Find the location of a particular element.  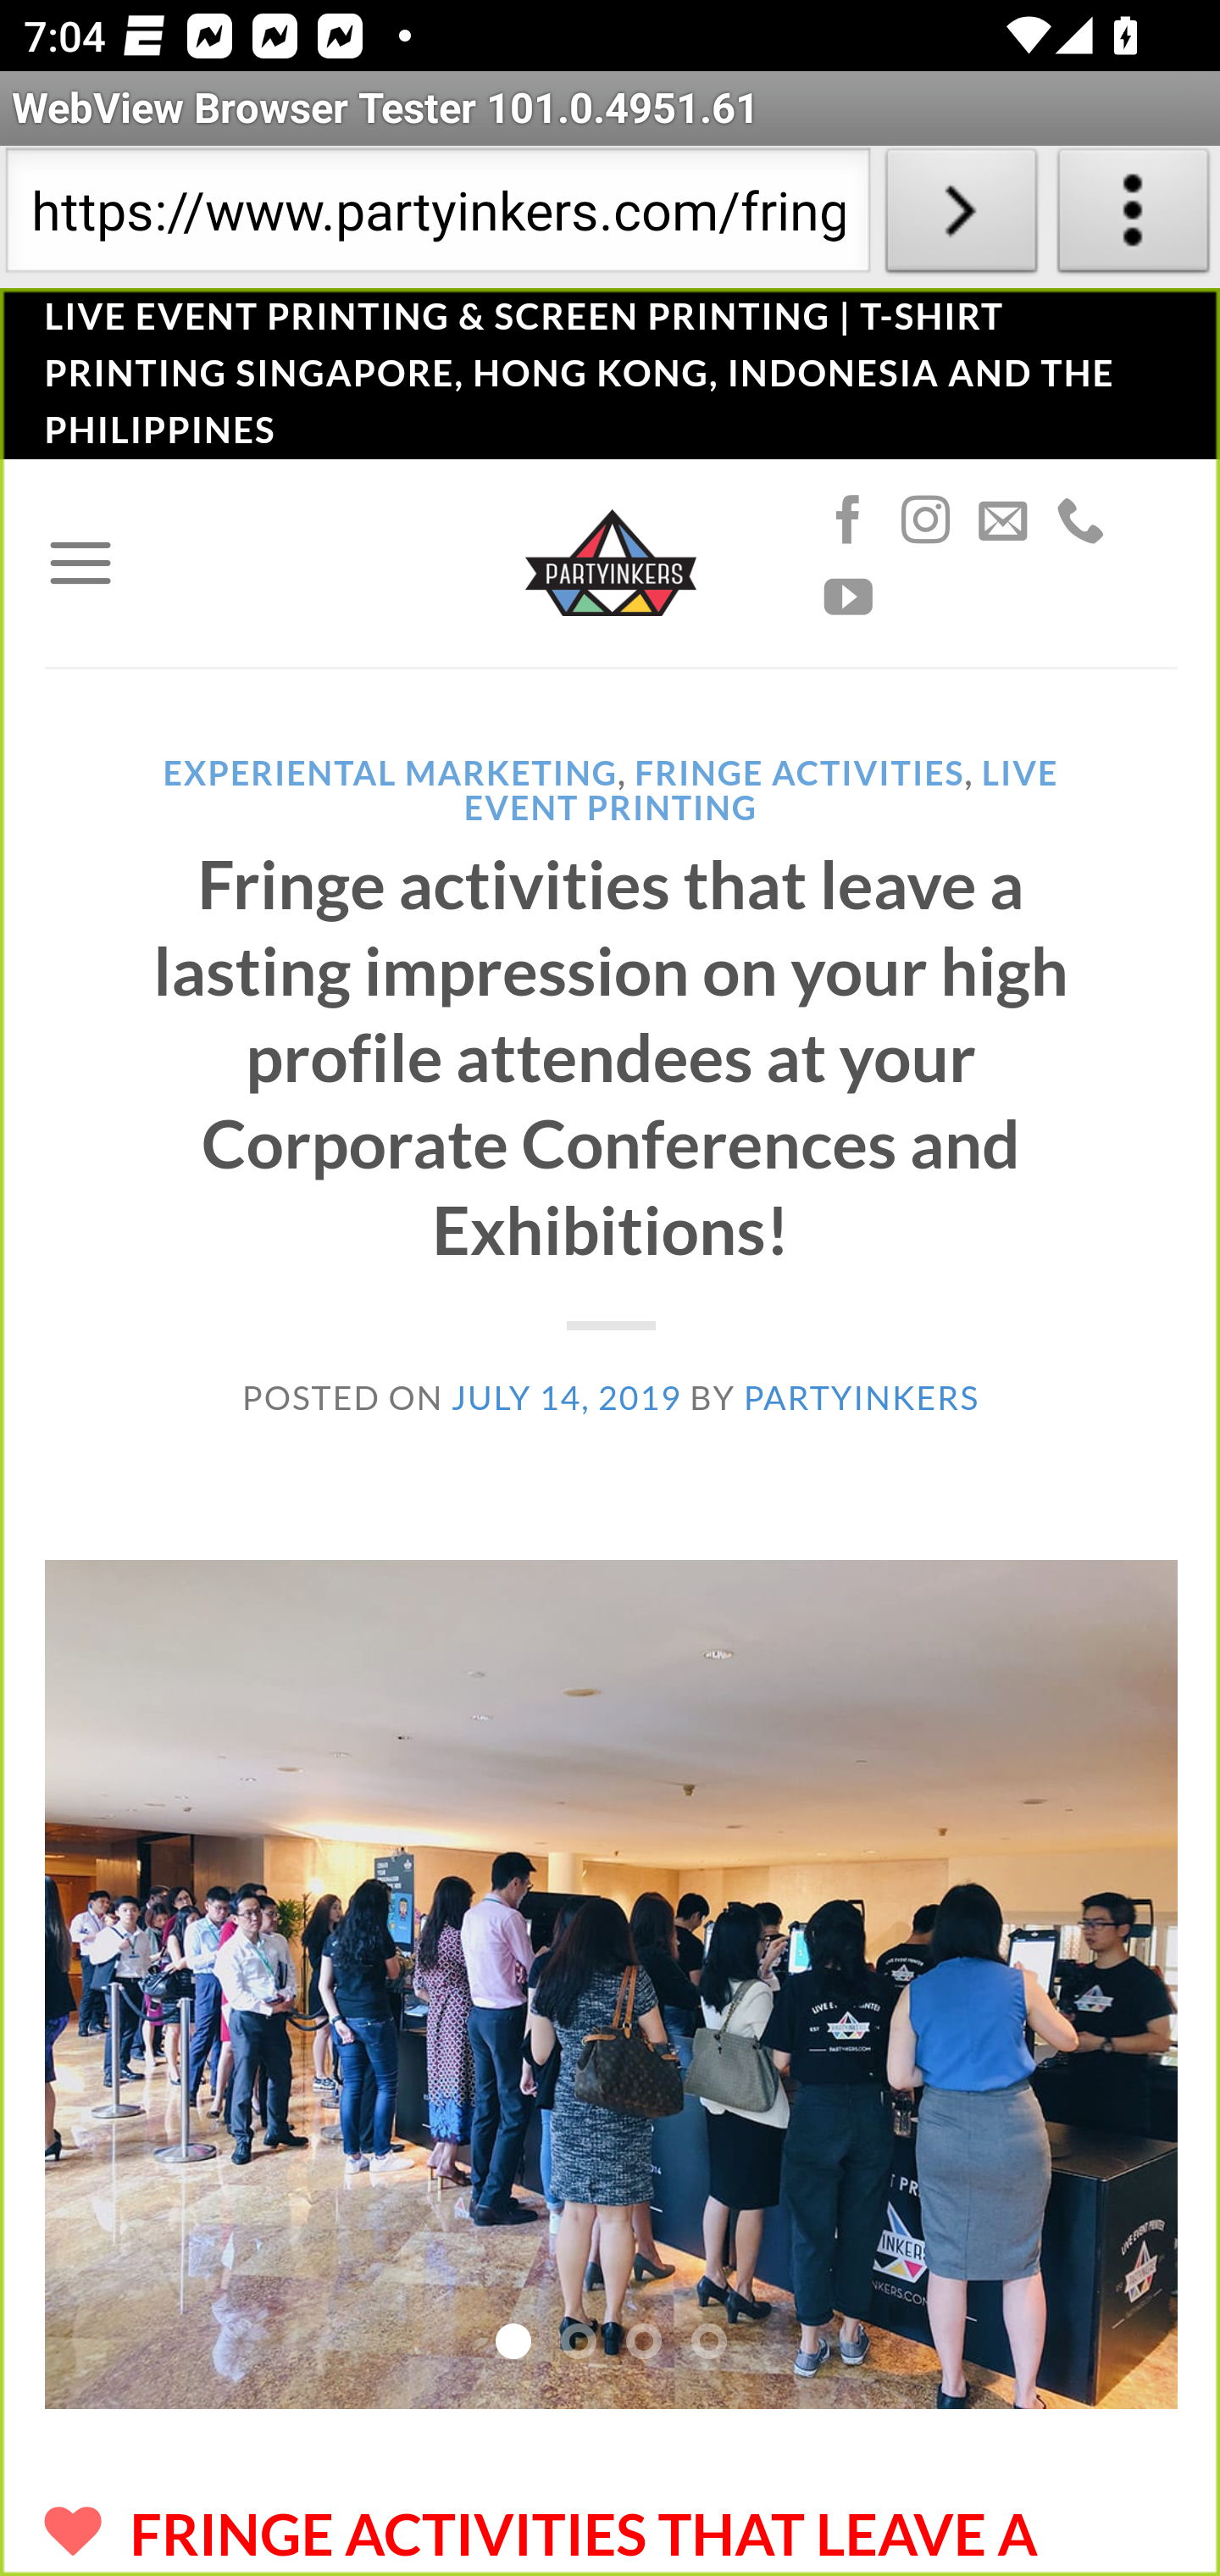

Menu  is located at coordinates (80, 563).